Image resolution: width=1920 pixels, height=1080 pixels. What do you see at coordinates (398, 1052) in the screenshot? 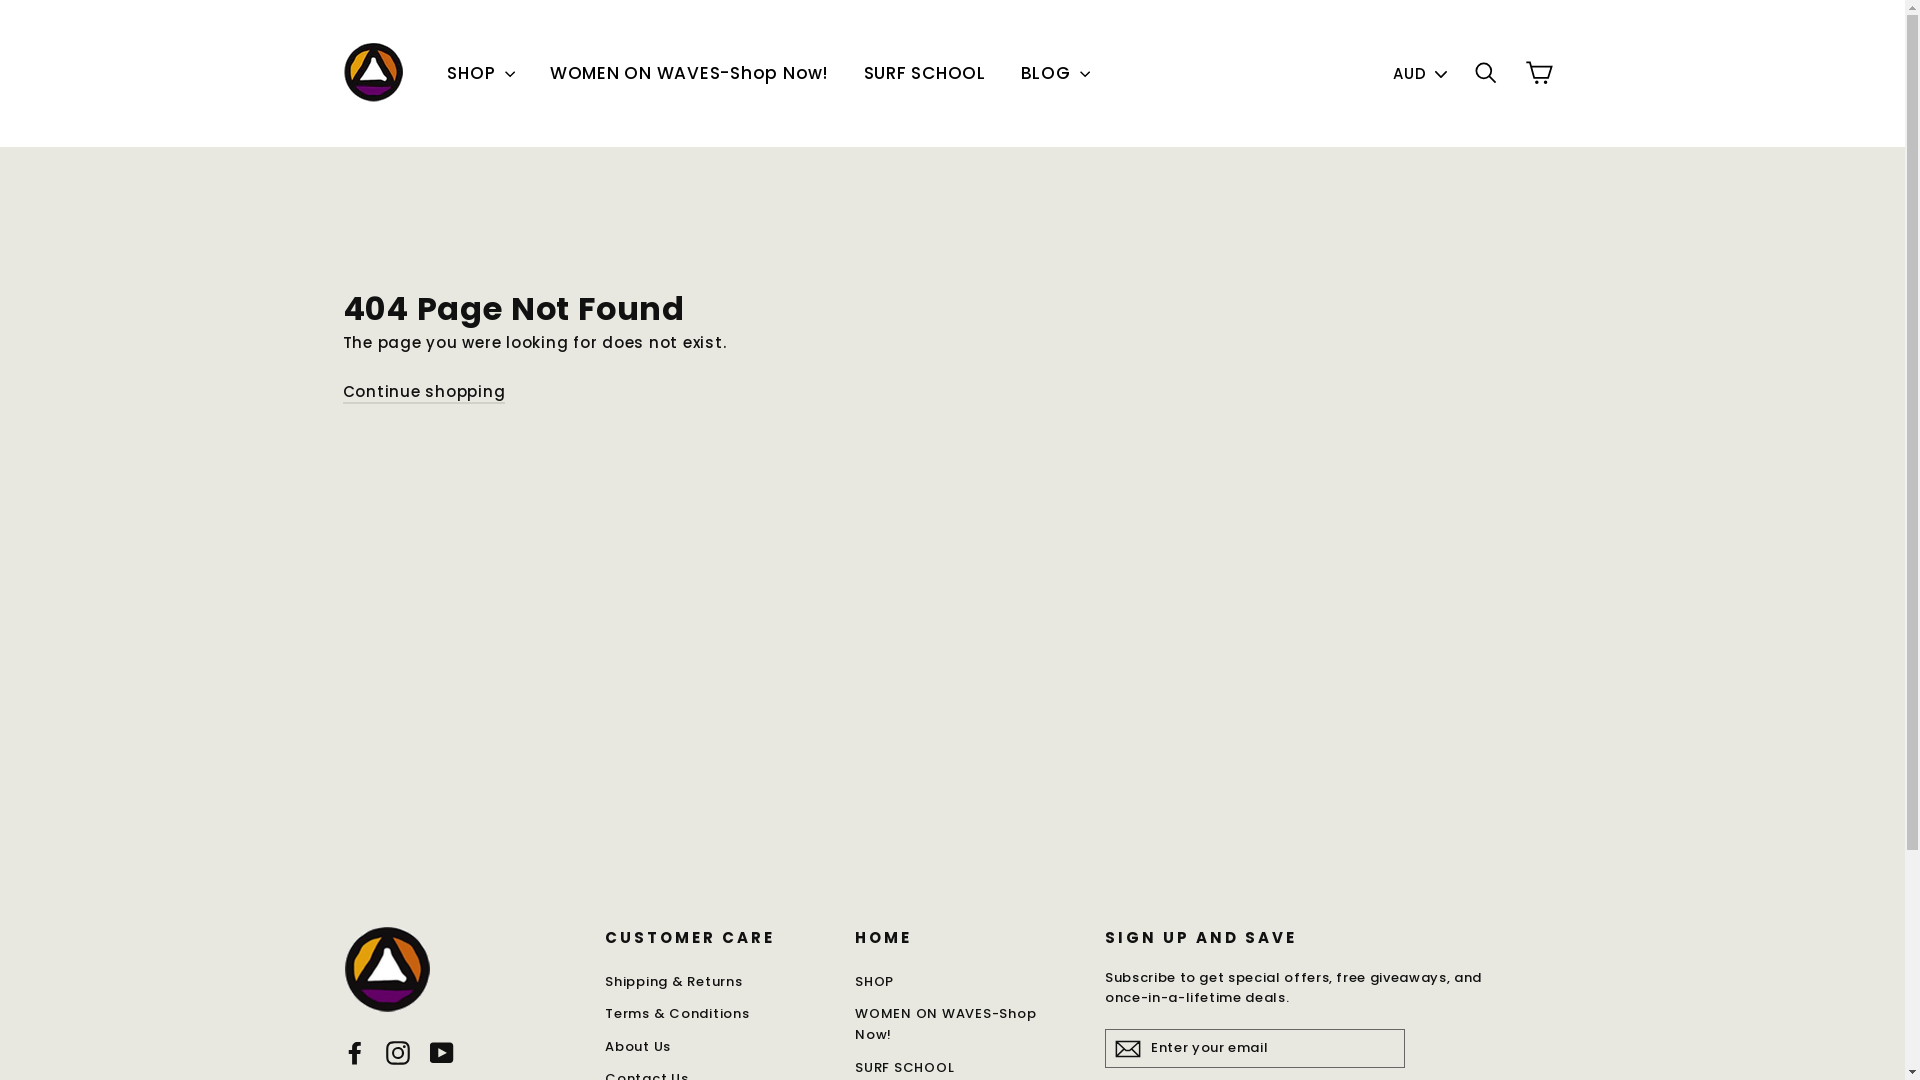
I see `Instagram` at bounding box center [398, 1052].